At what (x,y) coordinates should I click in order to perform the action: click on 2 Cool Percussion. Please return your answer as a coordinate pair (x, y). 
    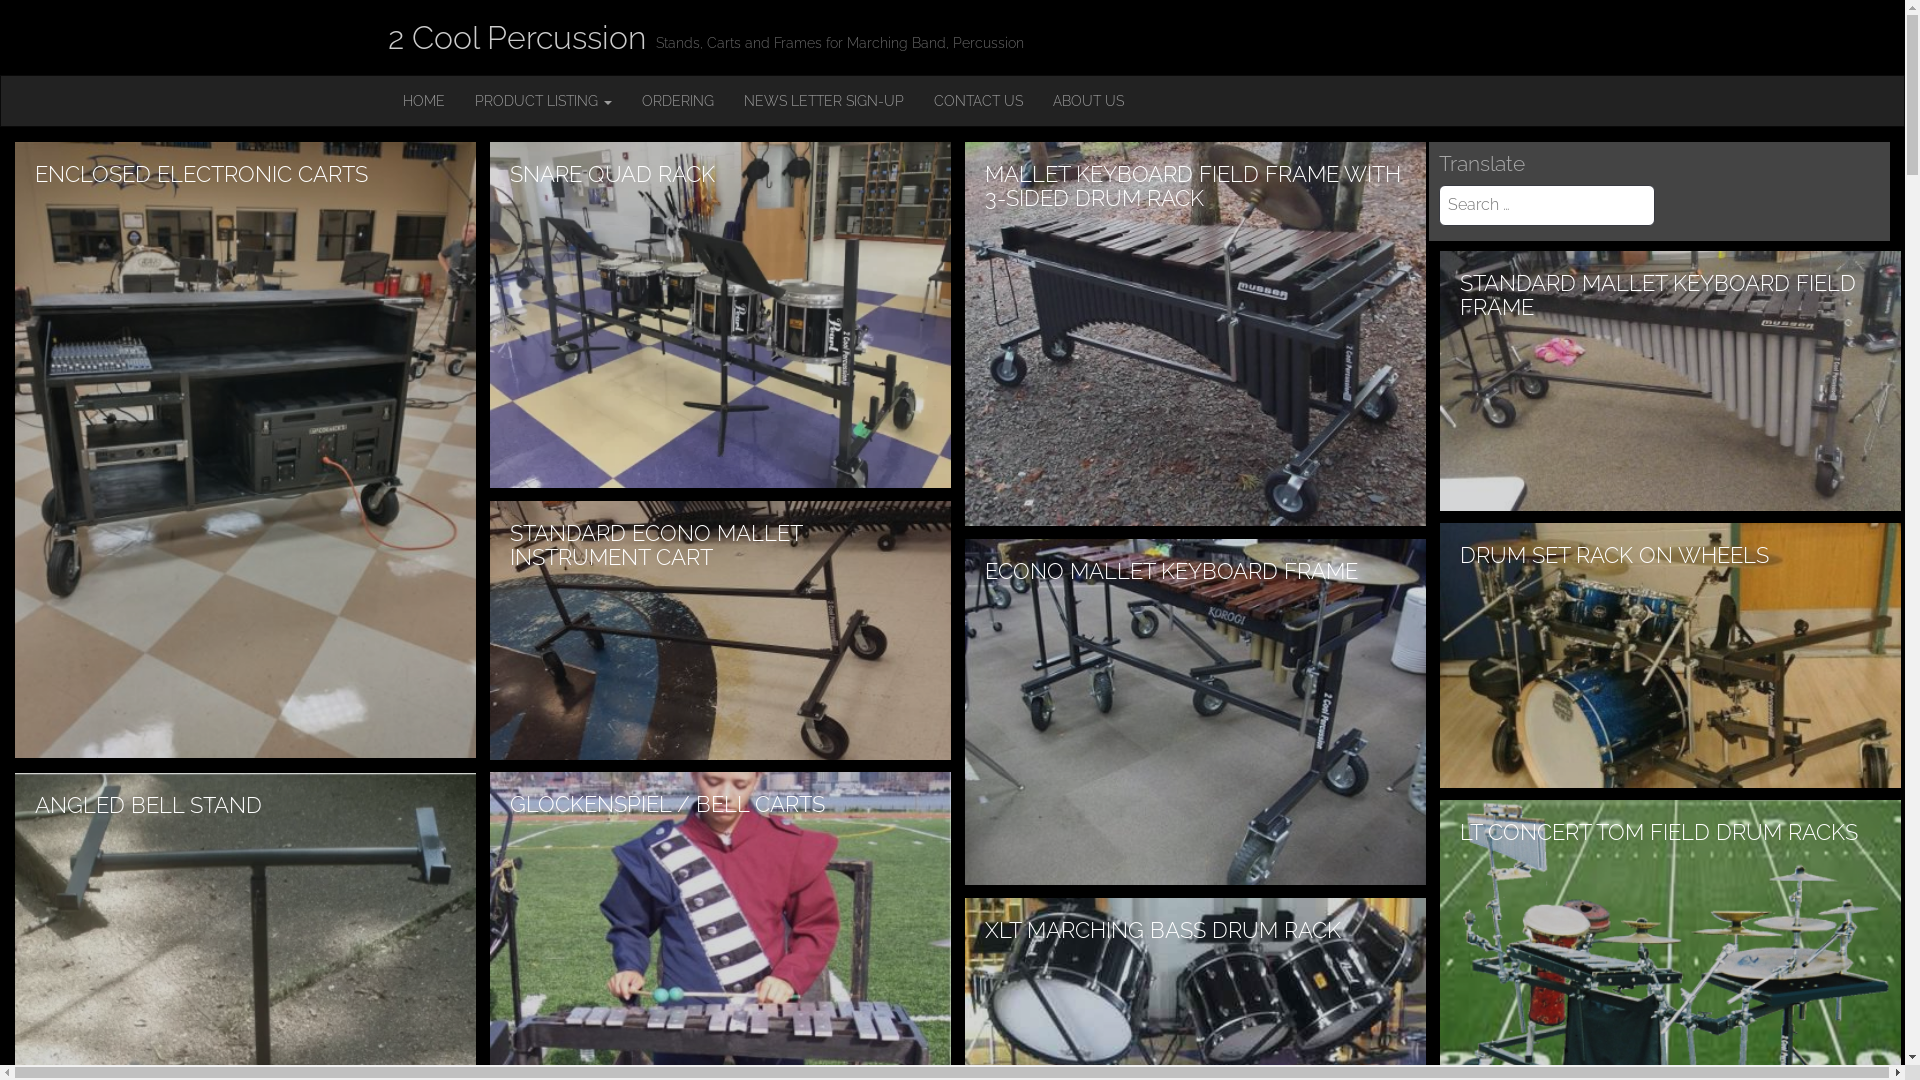
    Looking at the image, I should click on (517, 38).